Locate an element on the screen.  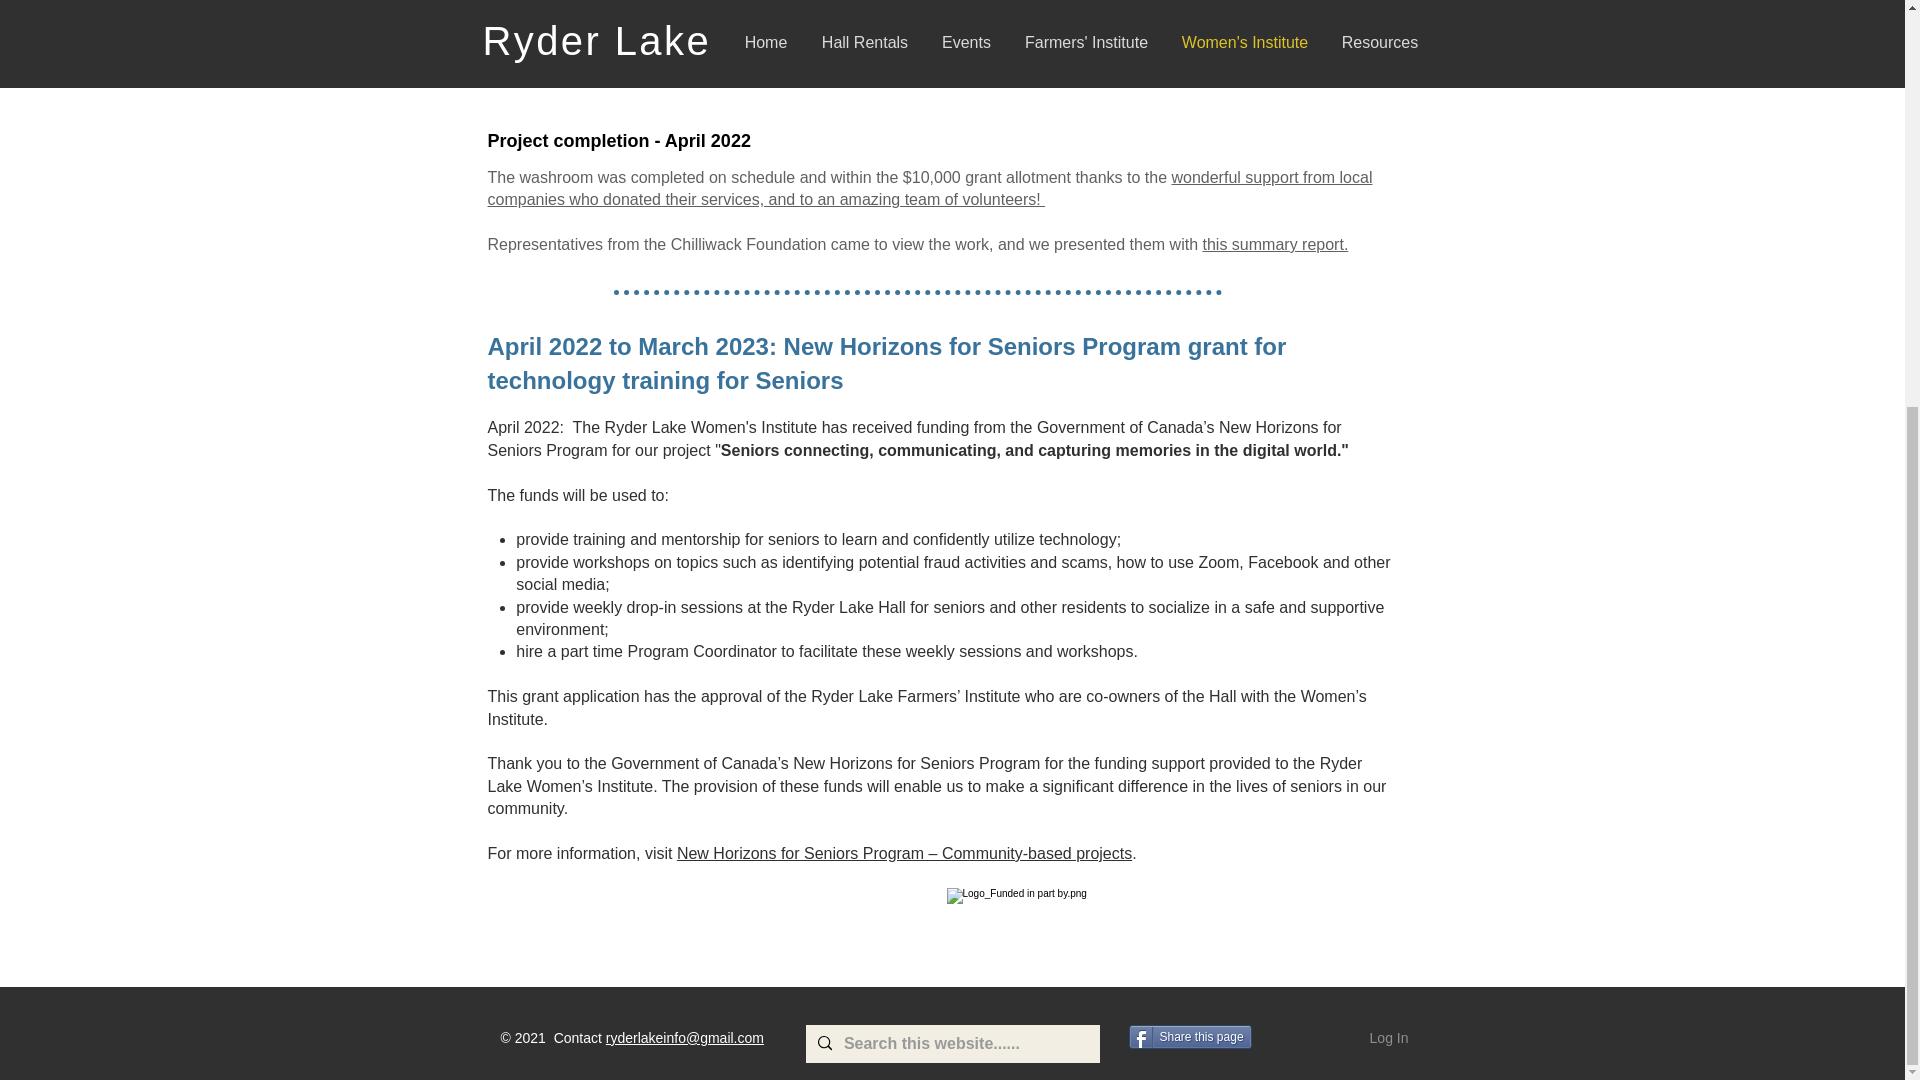
Share this page is located at coordinates (1190, 1036).